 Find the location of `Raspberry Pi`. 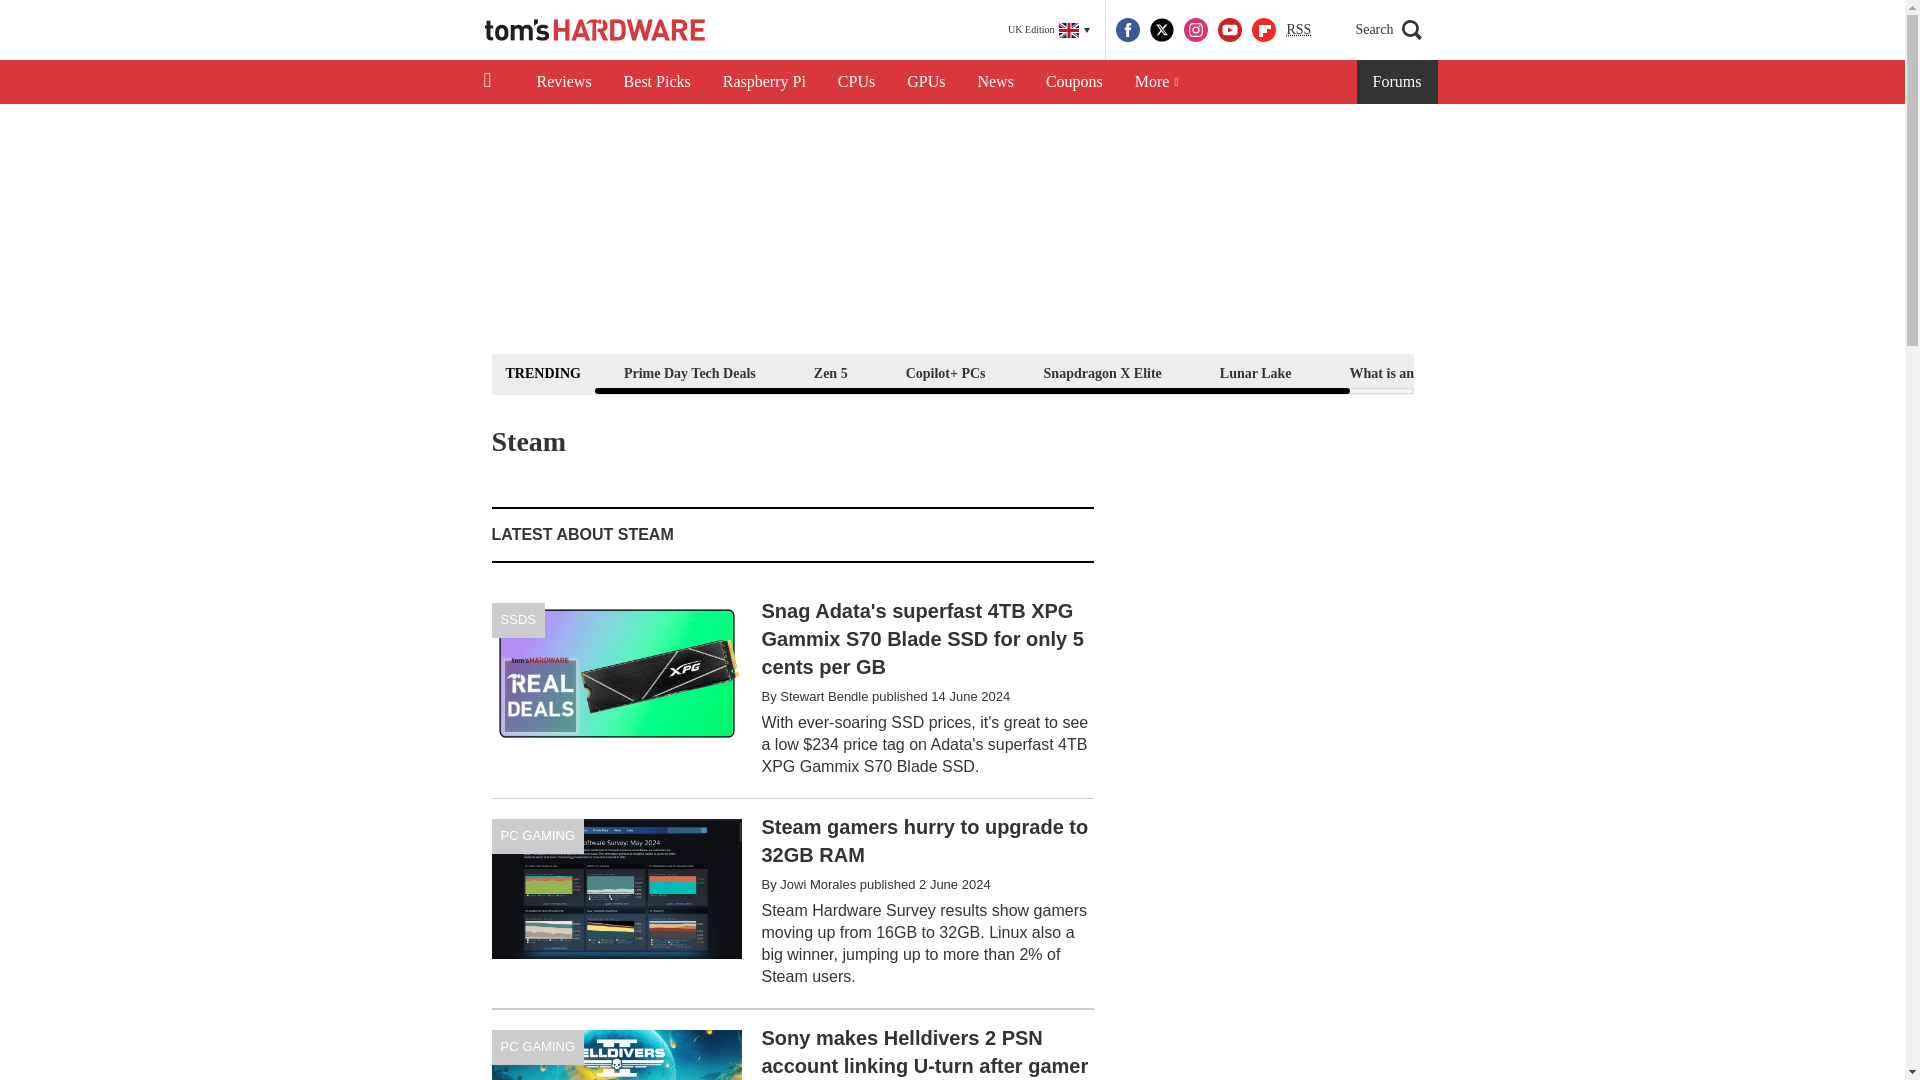

Raspberry Pi is located at coordinates (764, 82).